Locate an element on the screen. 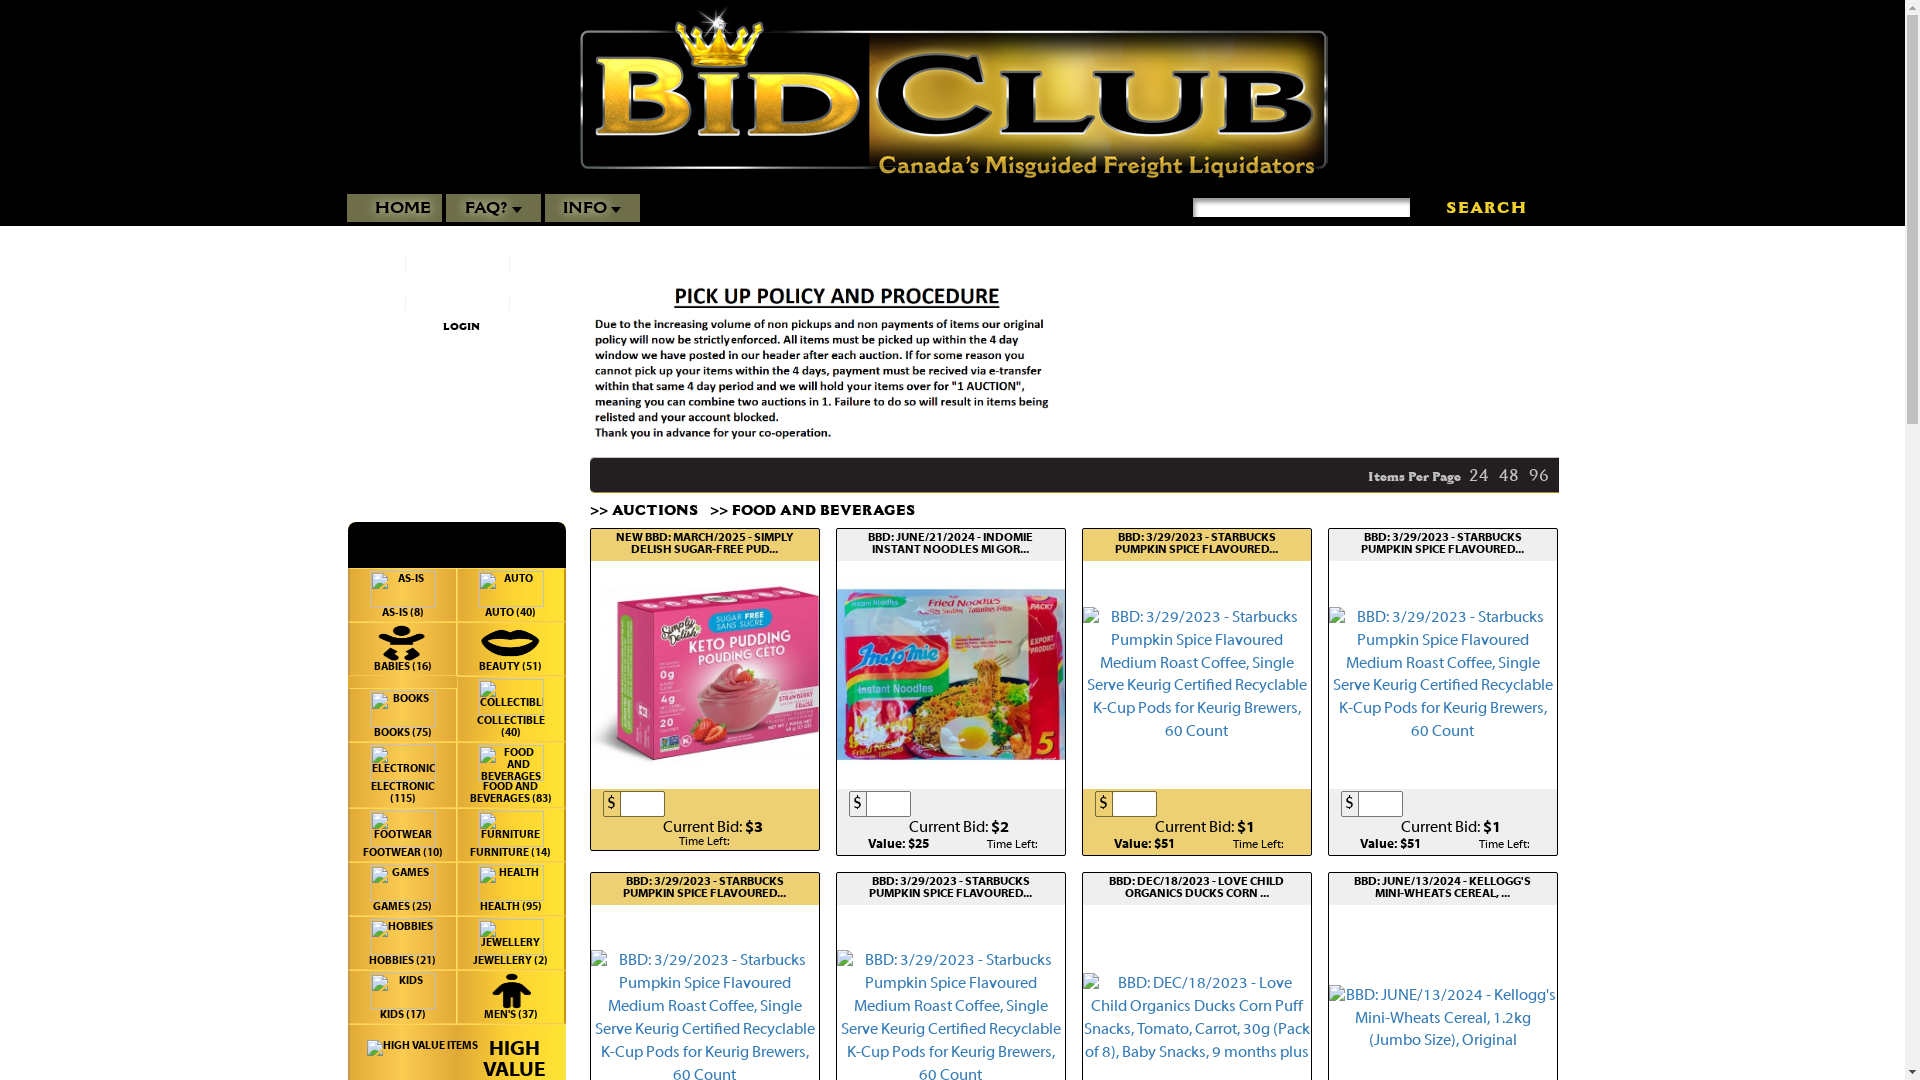  MEN'S (37) is located at coordinates (510, 997).